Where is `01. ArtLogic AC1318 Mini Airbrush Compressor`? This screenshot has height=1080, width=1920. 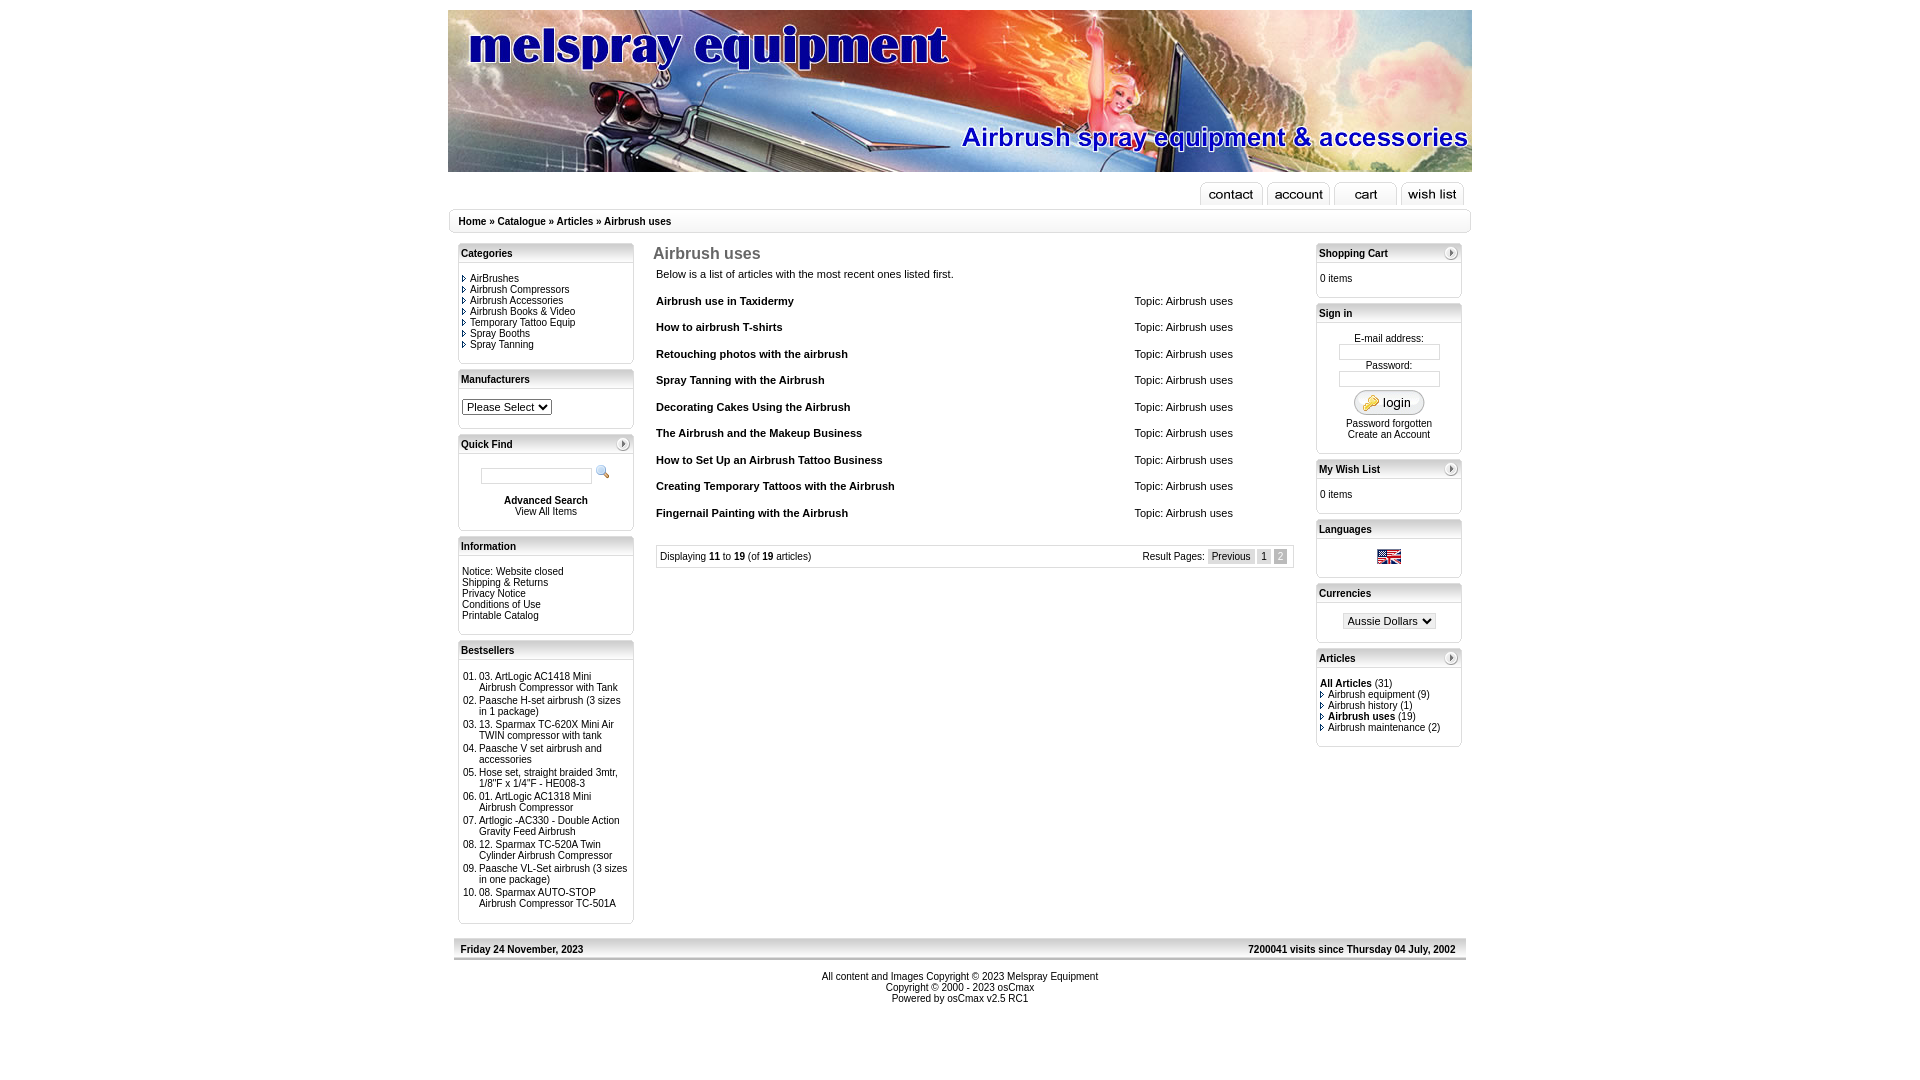 01. ArtLogic AC1318 Mini Airbrush Compressor is located at coordinates (535, 802).